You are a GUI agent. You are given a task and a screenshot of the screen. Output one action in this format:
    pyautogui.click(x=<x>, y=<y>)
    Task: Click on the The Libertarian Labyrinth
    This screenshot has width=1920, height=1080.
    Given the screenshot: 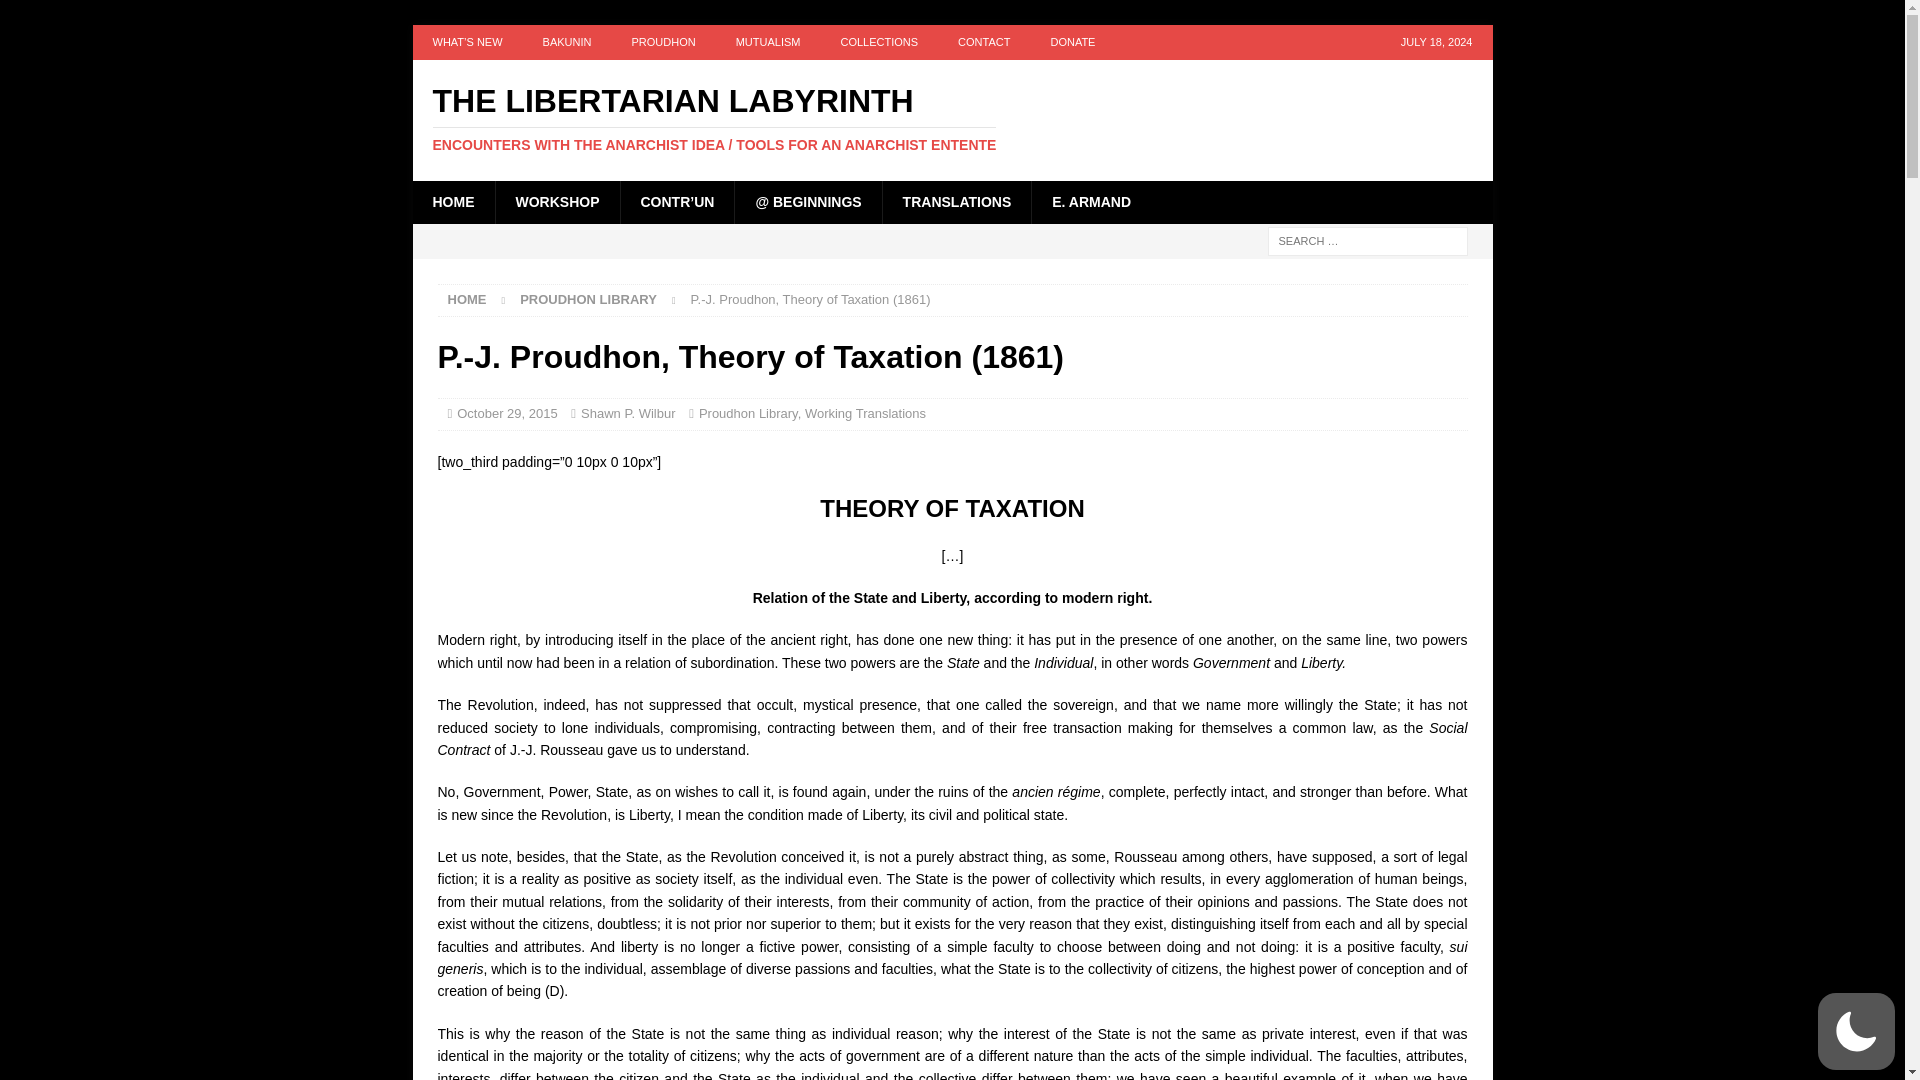 What is the action you would take?
    pyautogui.click(x=952, y=119)
    